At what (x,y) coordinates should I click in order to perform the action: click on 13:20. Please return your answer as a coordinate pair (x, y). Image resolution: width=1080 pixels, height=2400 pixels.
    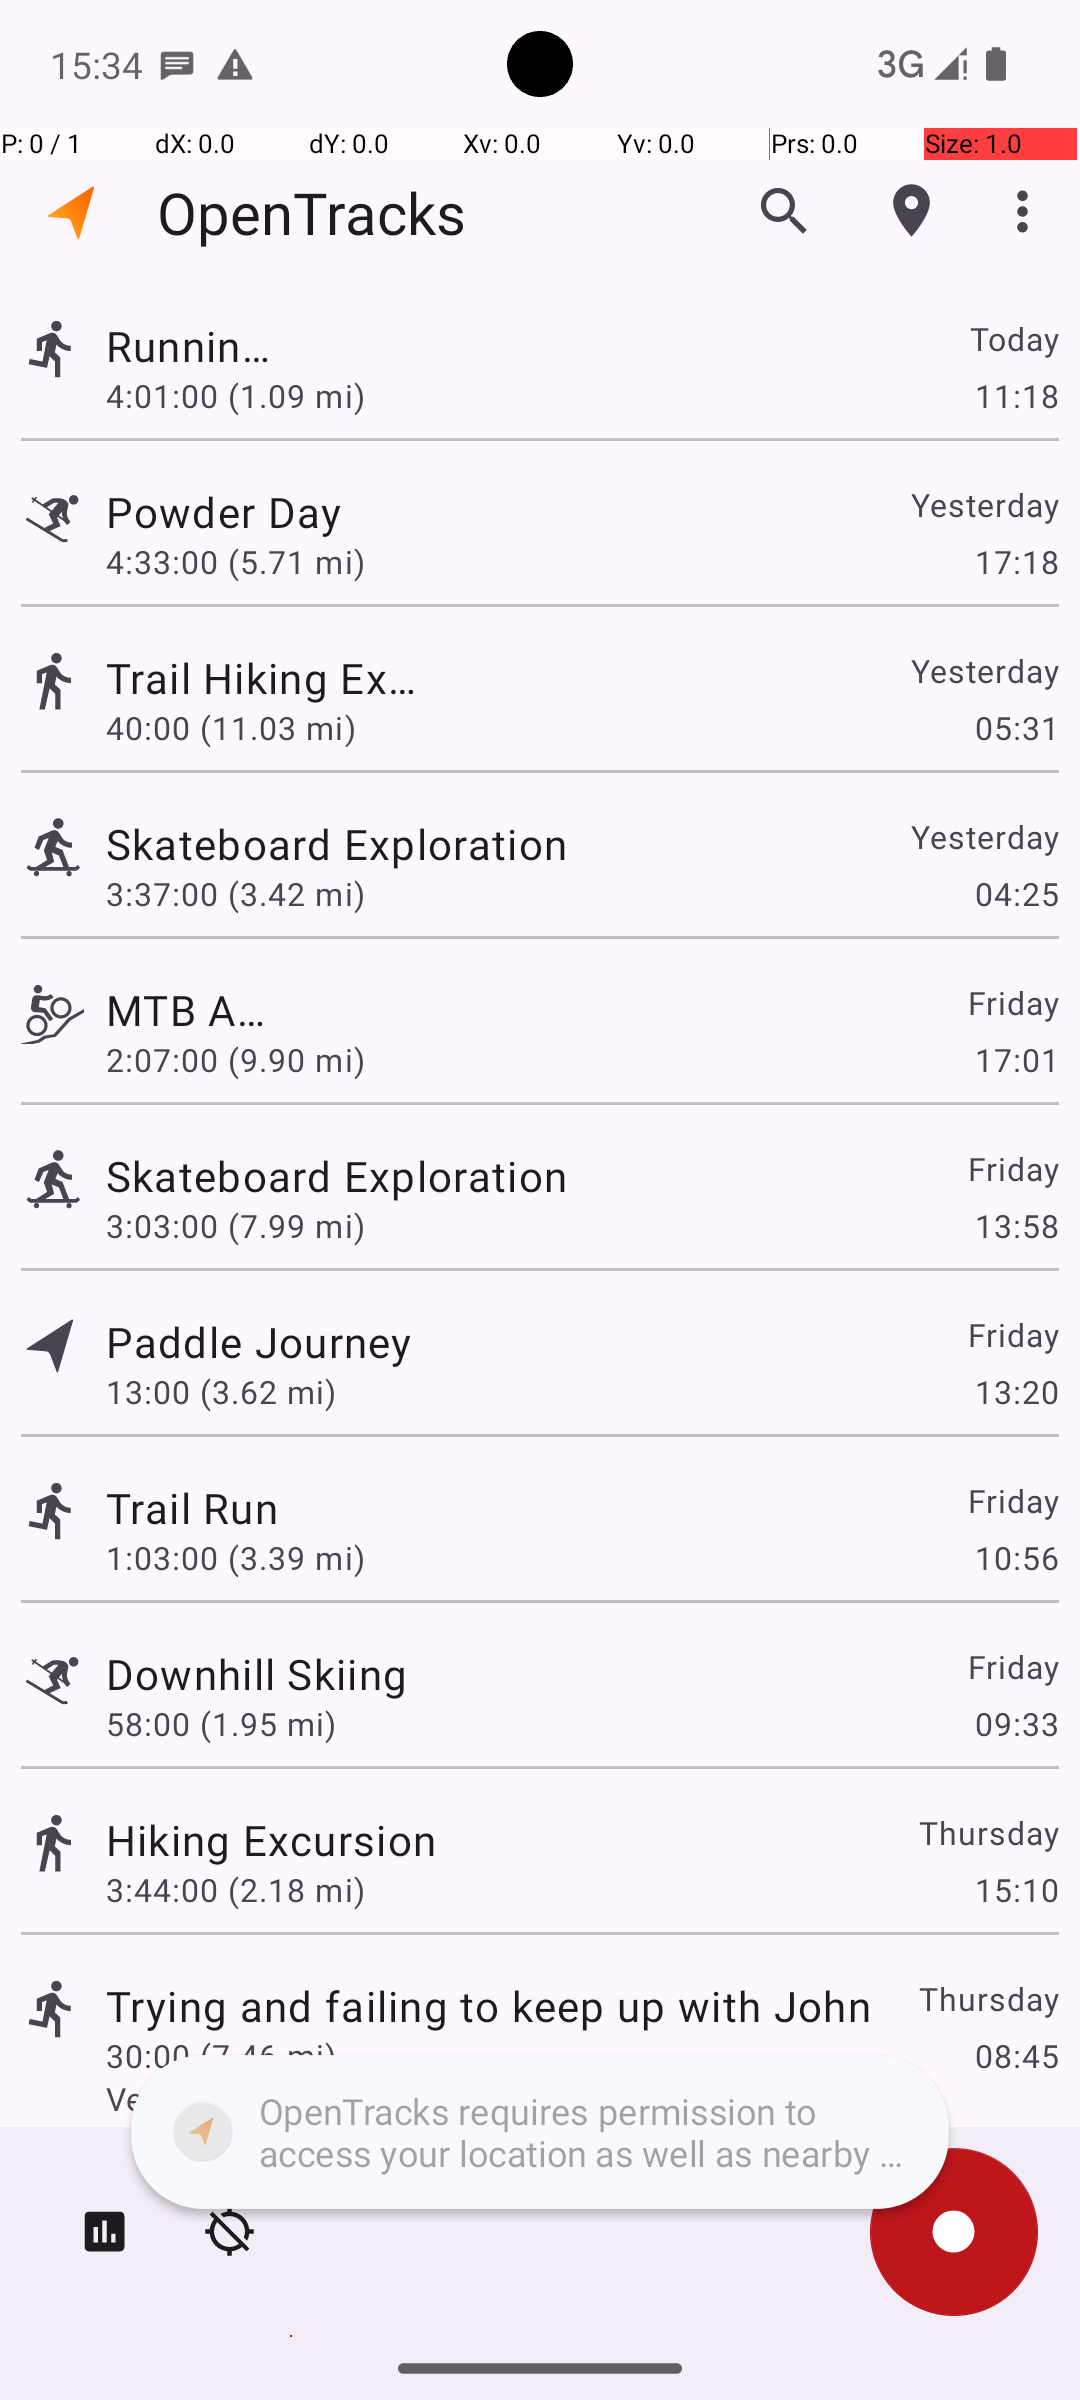
    Looking at the image, I should click on (1016, 1392).